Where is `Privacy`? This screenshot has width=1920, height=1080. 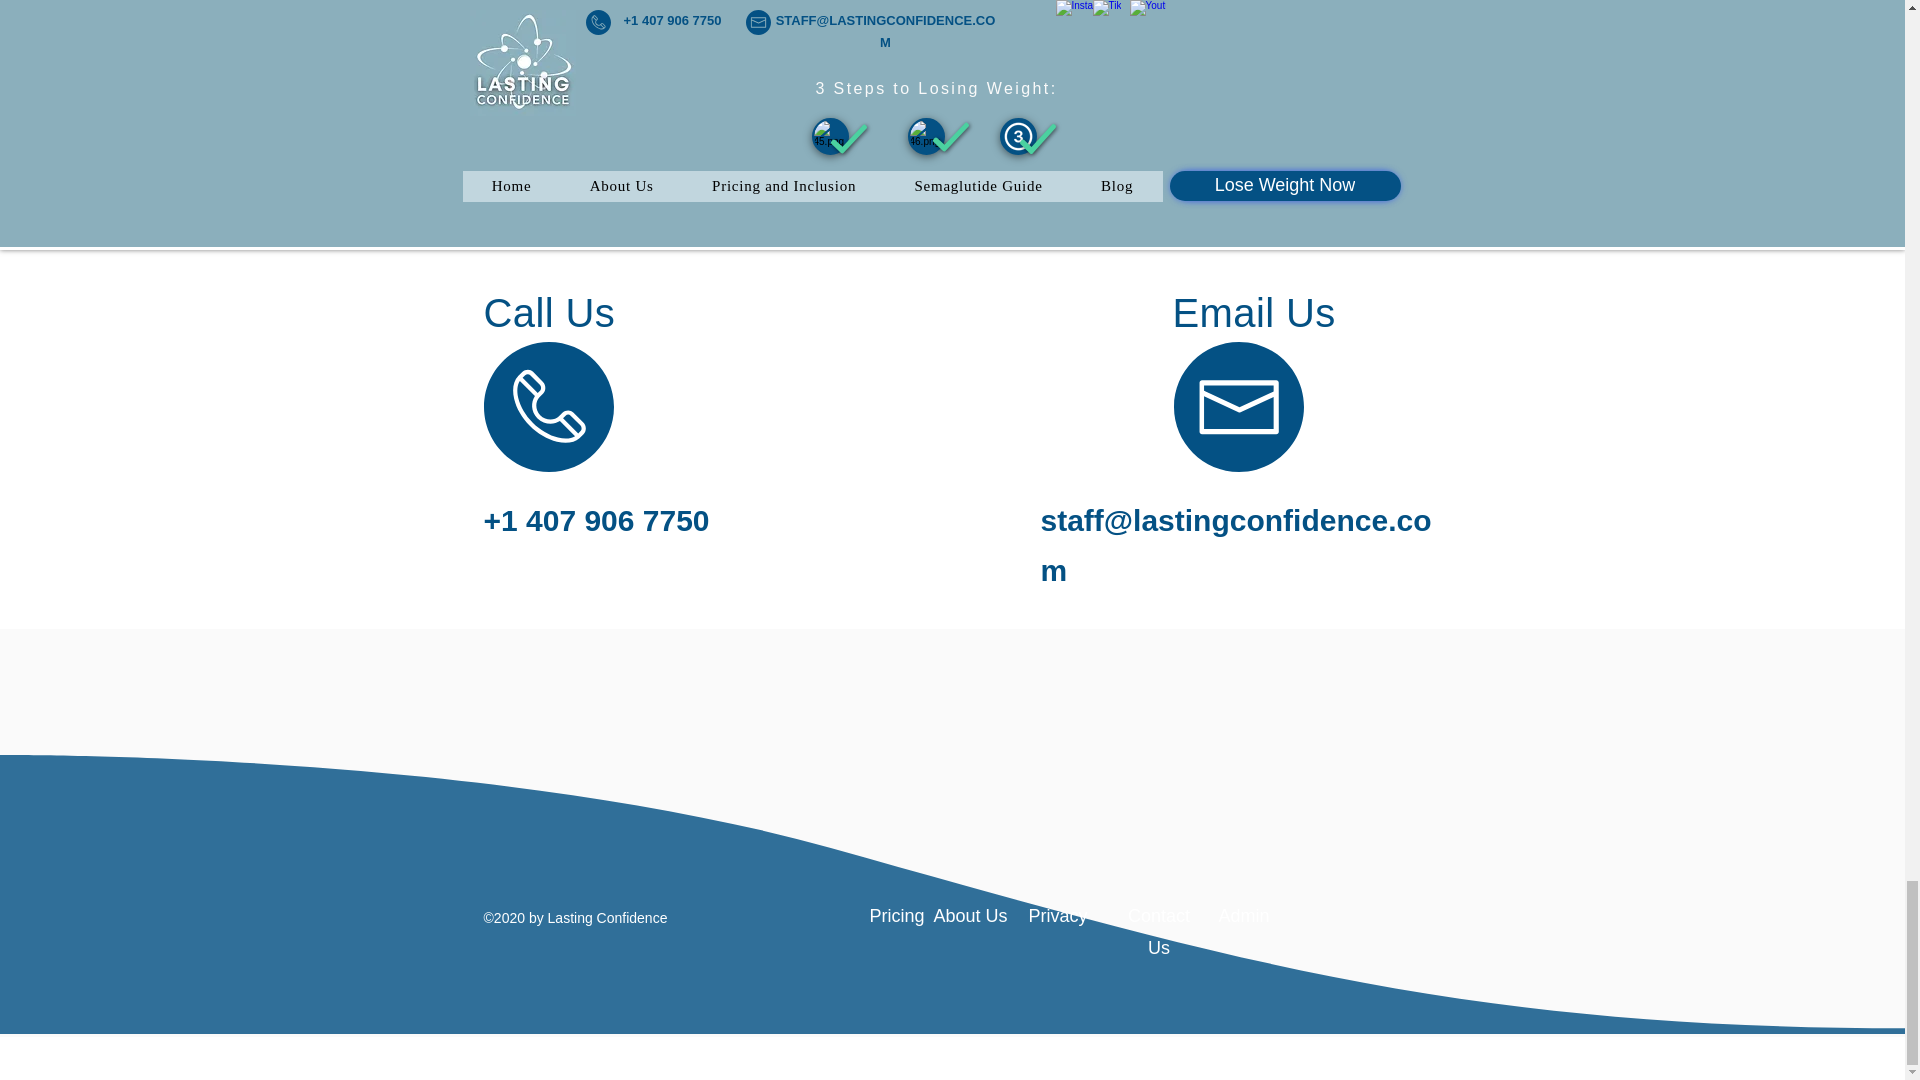
Privacy is located at coordinates (1056, 916).